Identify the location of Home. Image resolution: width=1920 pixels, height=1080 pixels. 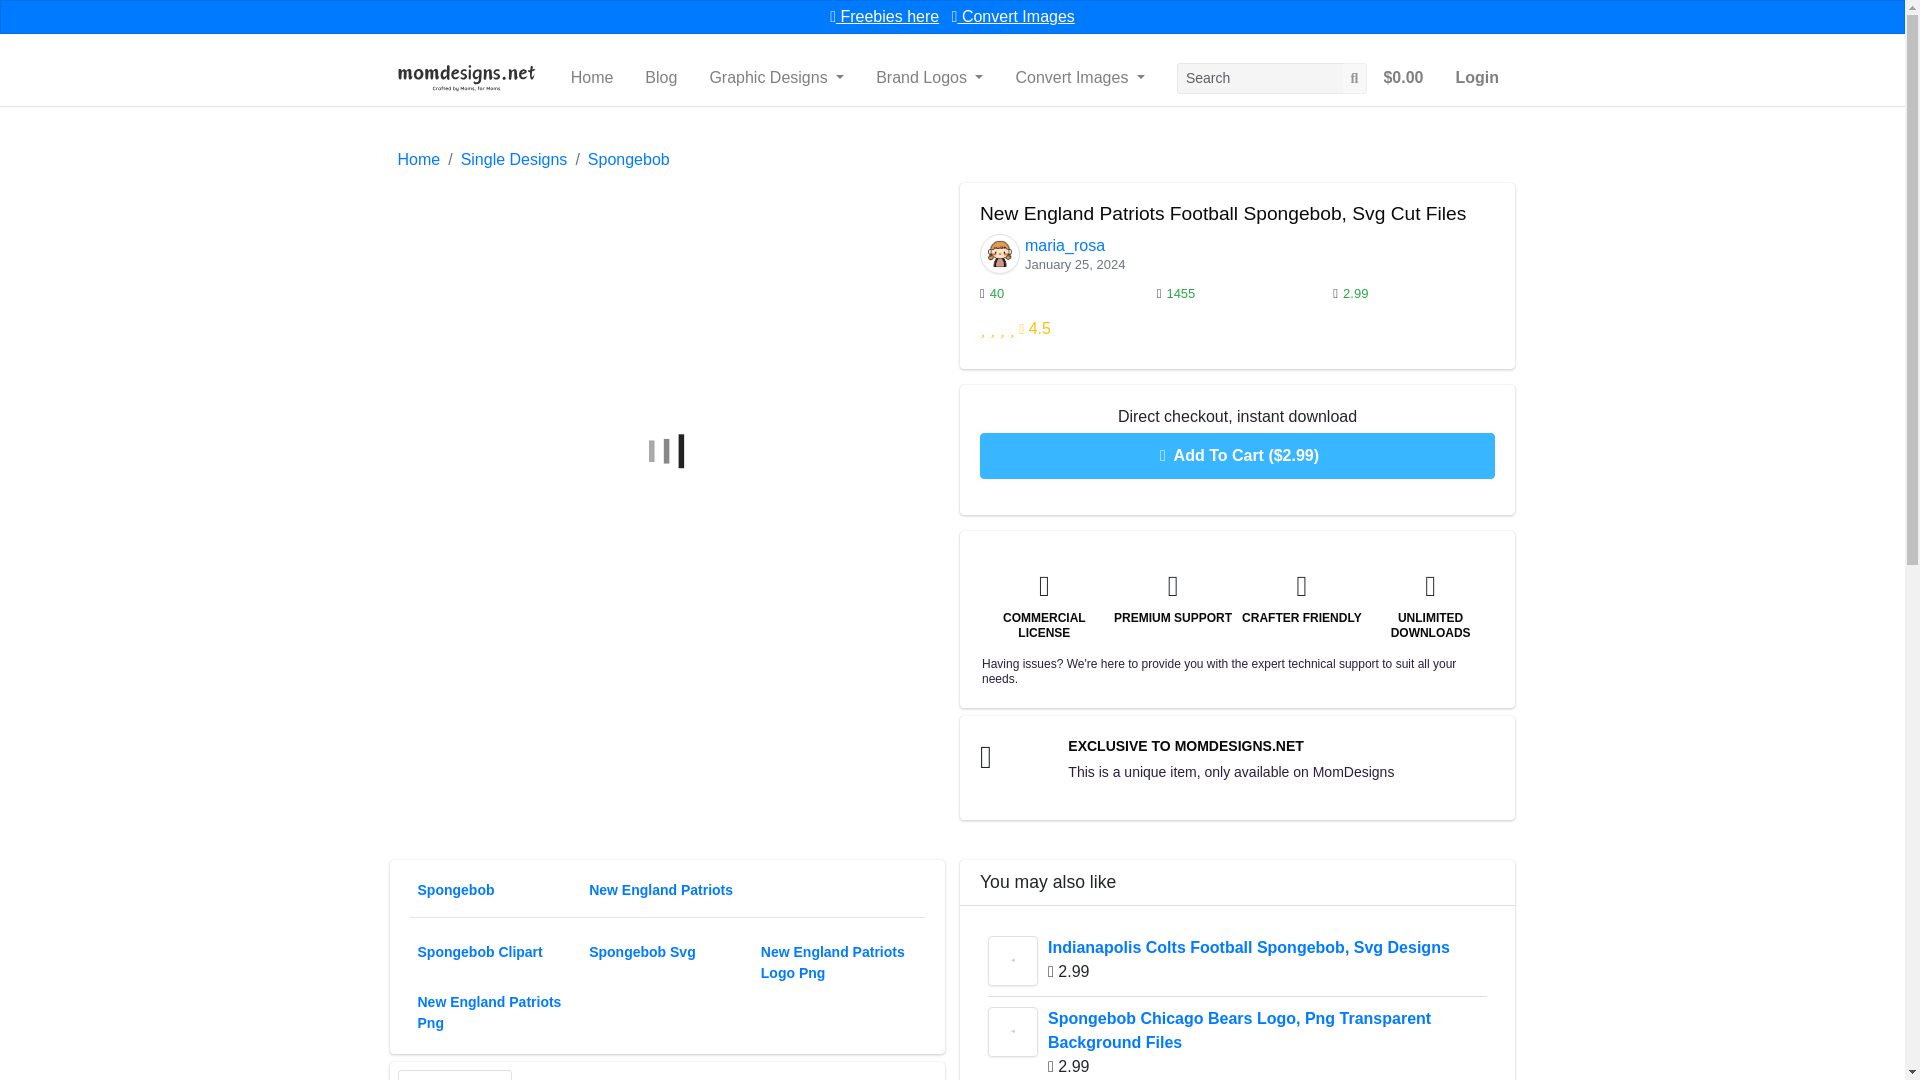
(592, 78).